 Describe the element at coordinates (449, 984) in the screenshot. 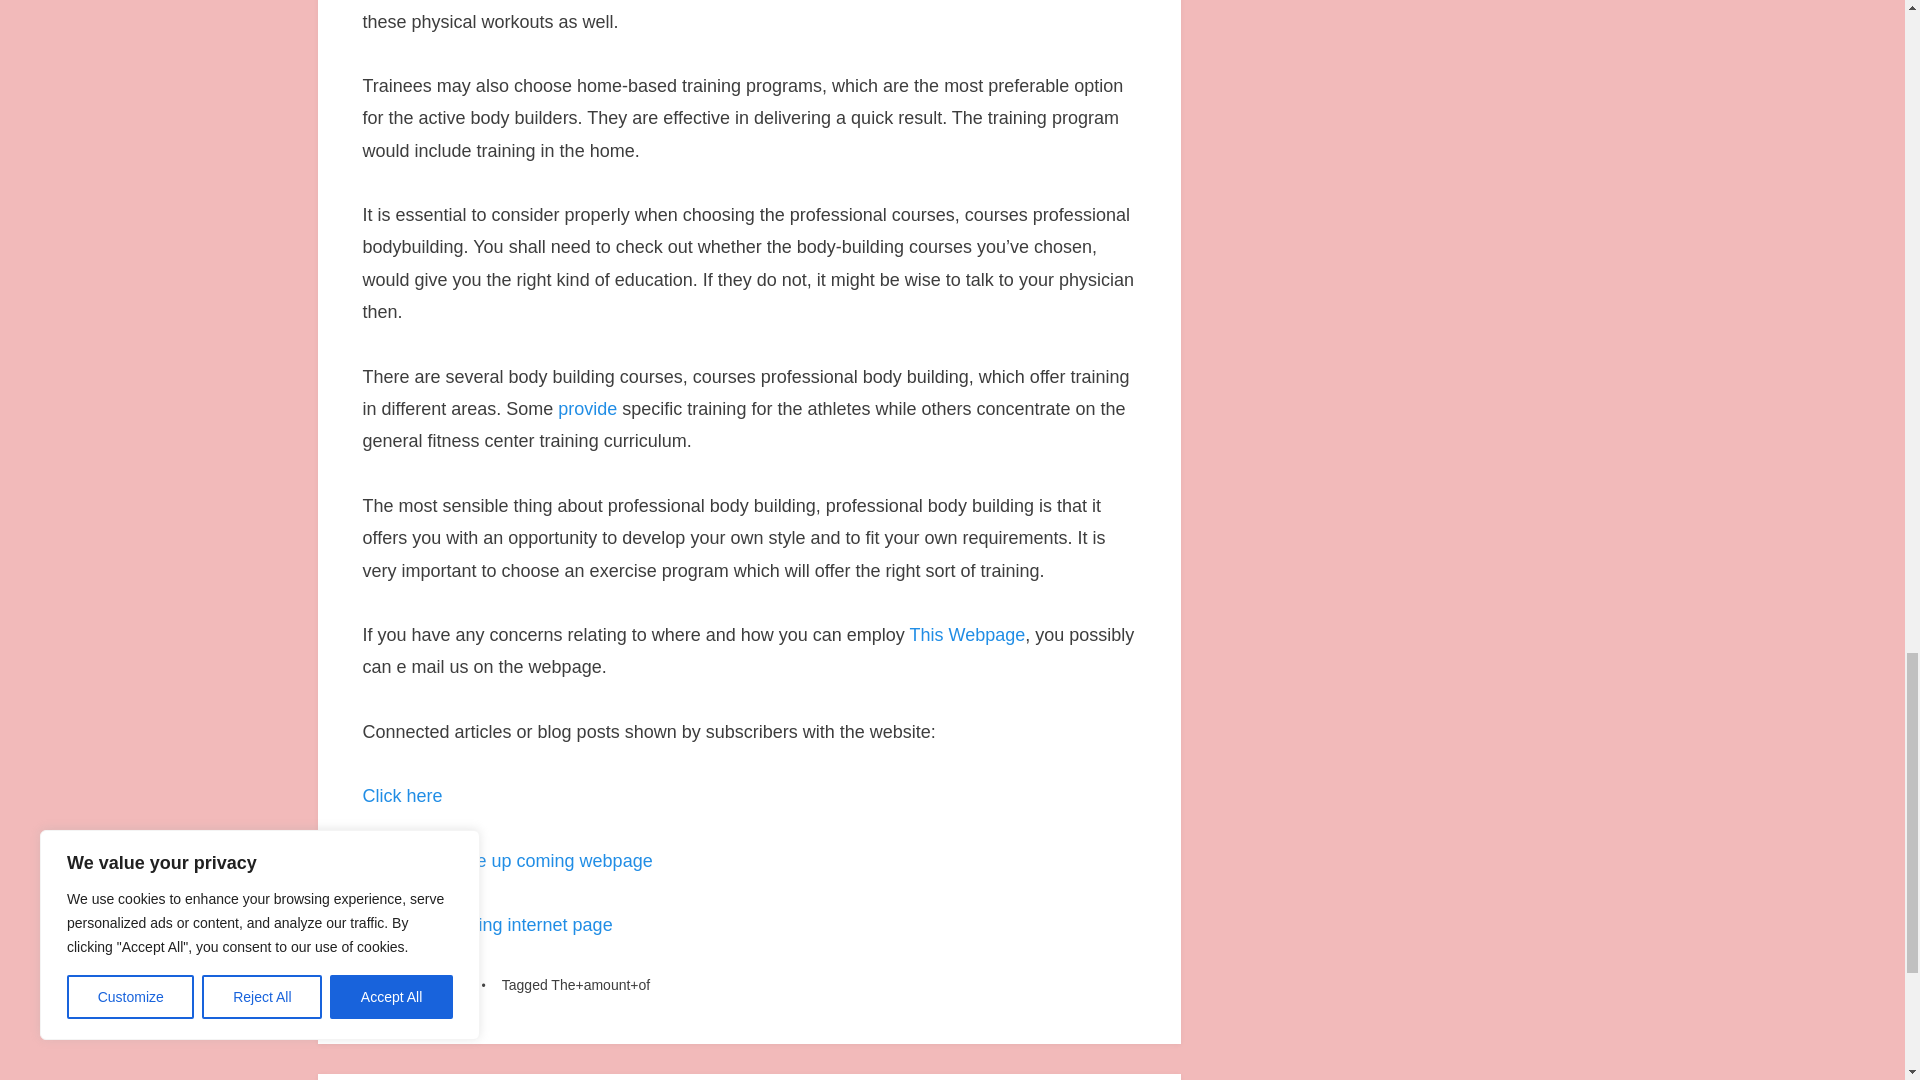

I see `General` at that location.